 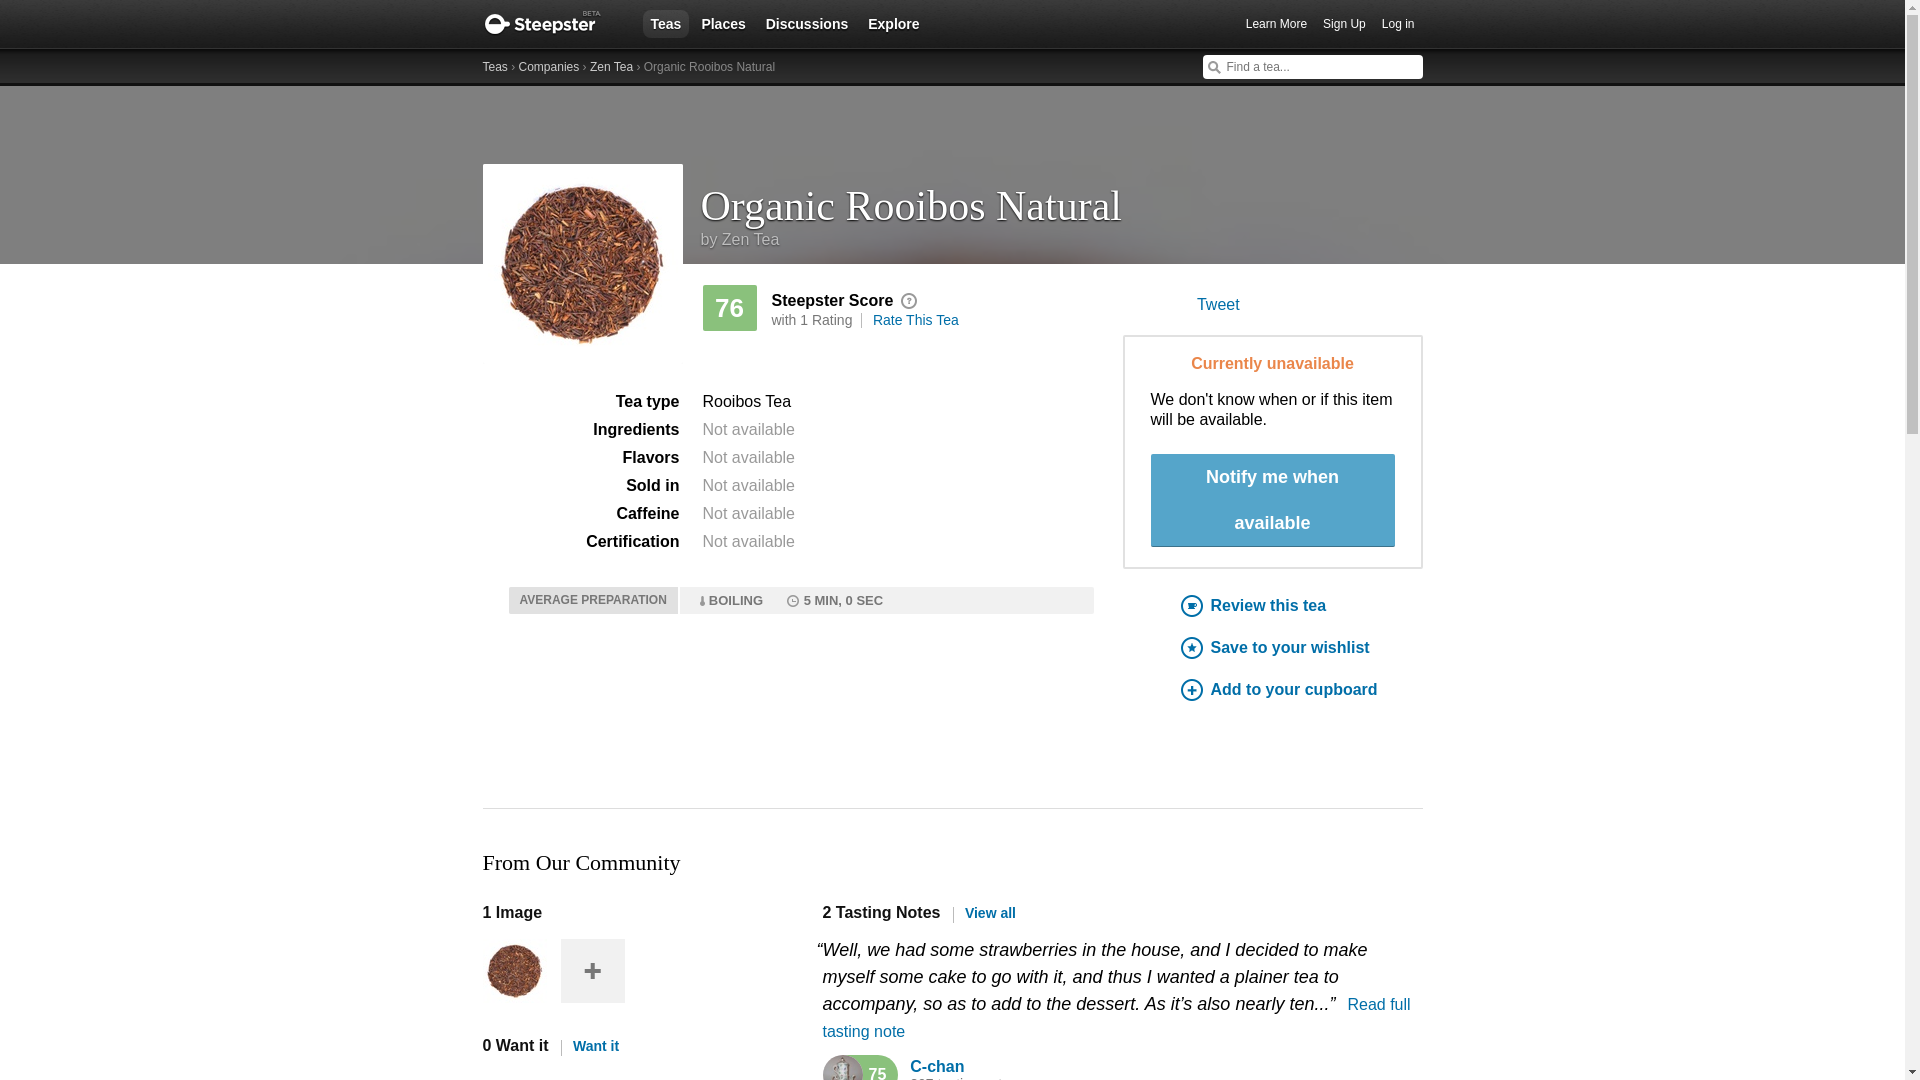 I want to click on Rooibos Tea, so click(x=746, y=402).